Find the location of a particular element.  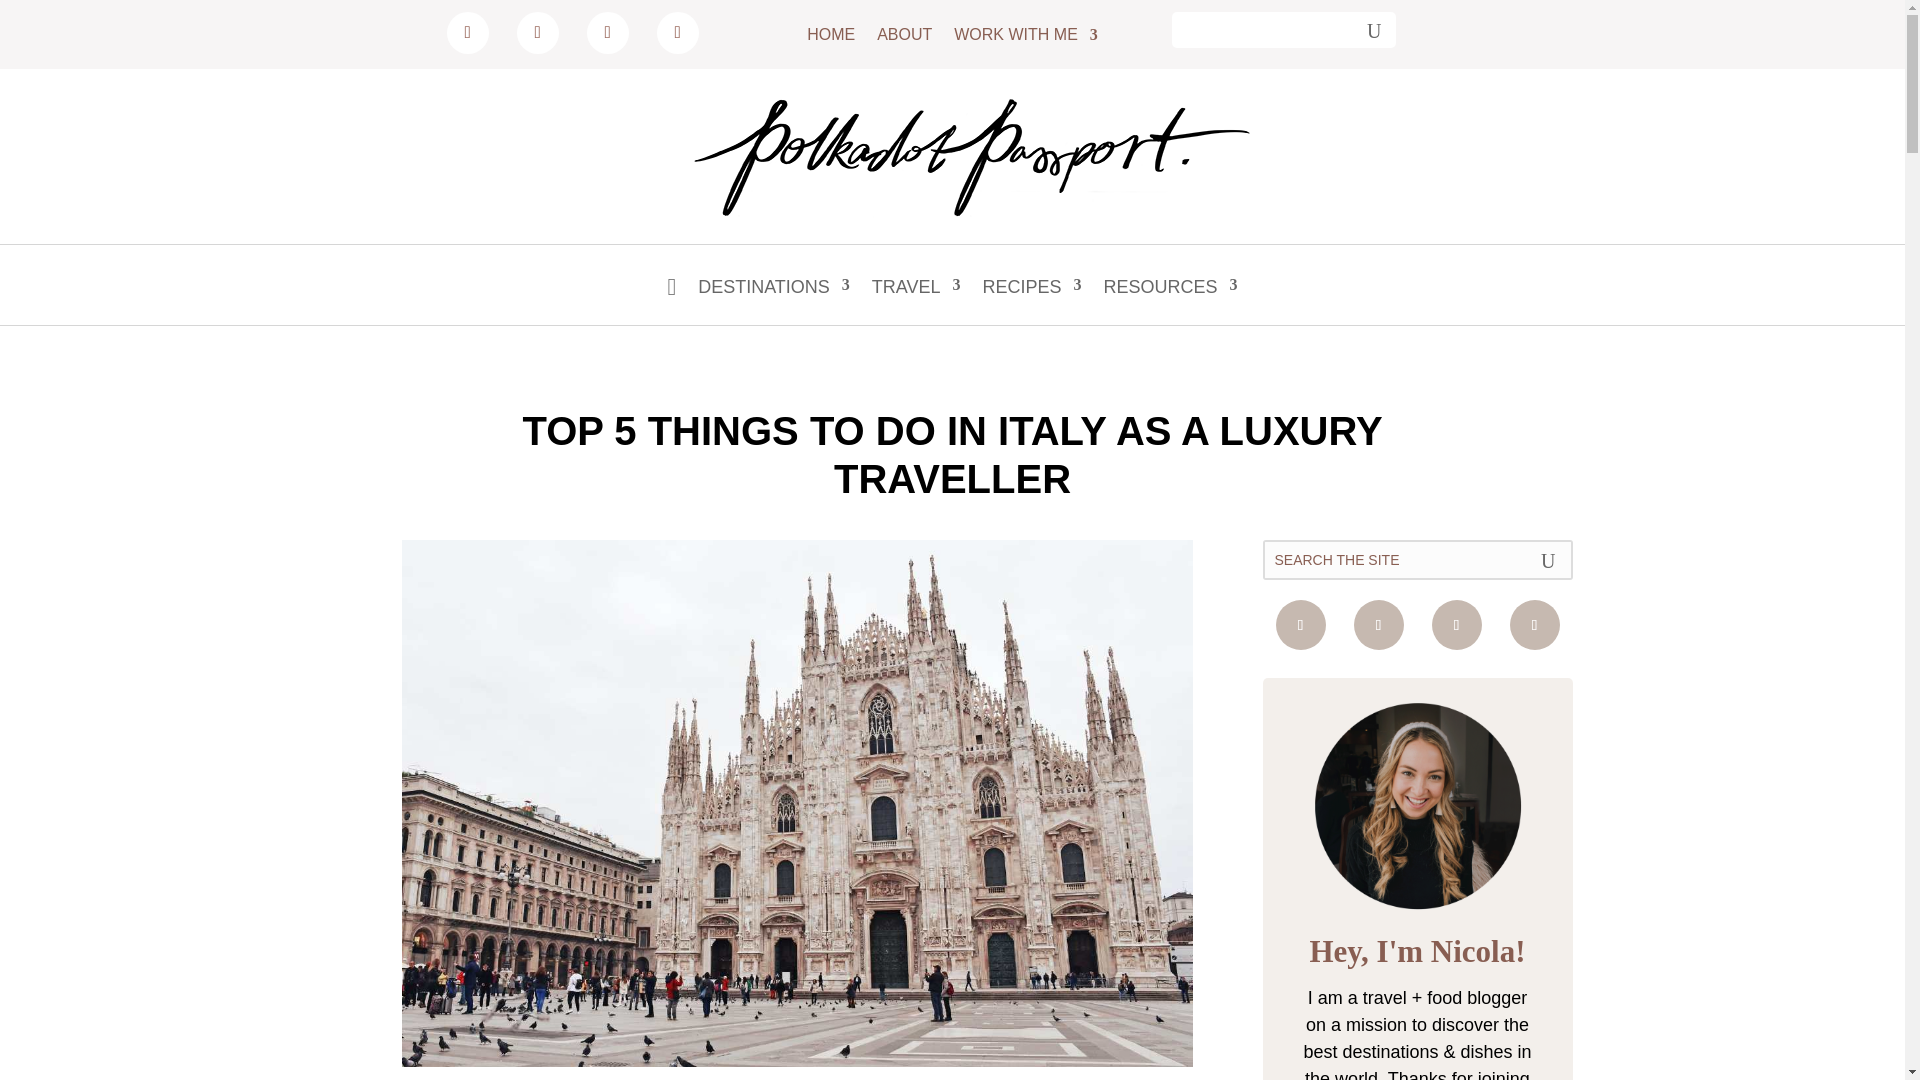

Follow on TikTok is located at coordinates (1378, 625).